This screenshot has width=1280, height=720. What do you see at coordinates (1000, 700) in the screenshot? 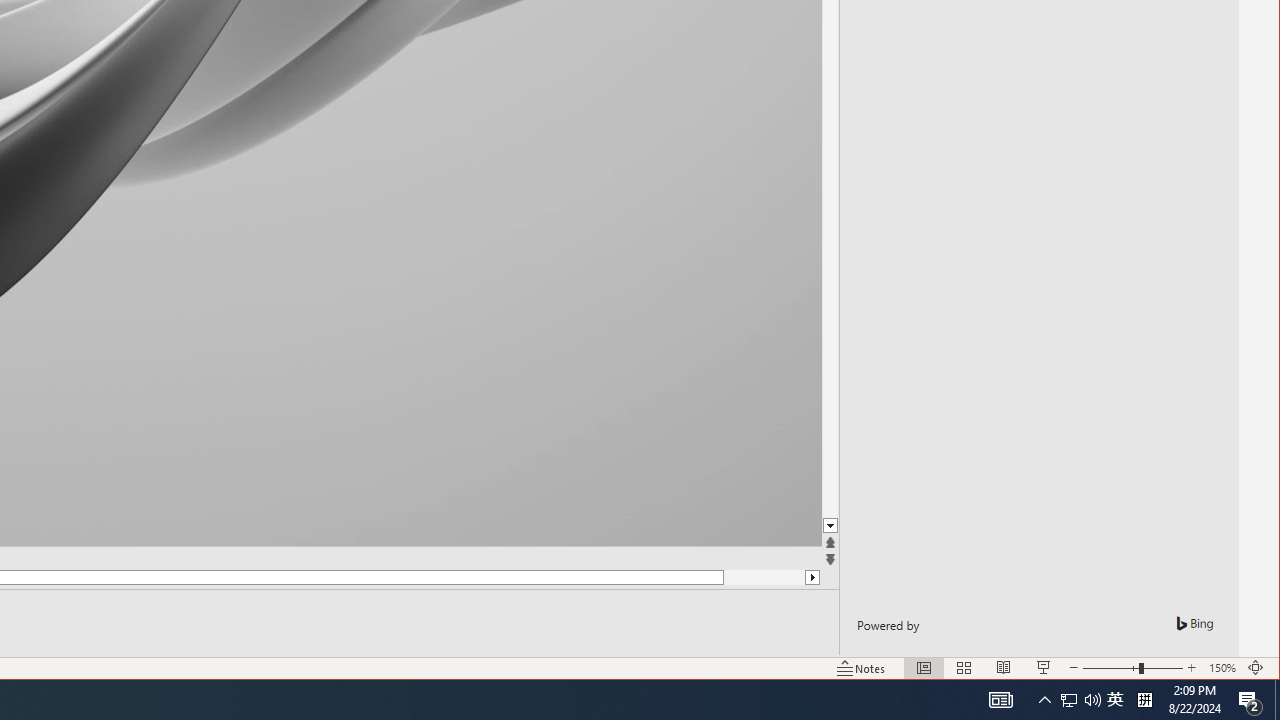
I see `AutomationID: 4105` at bounding box center [1000, 700].